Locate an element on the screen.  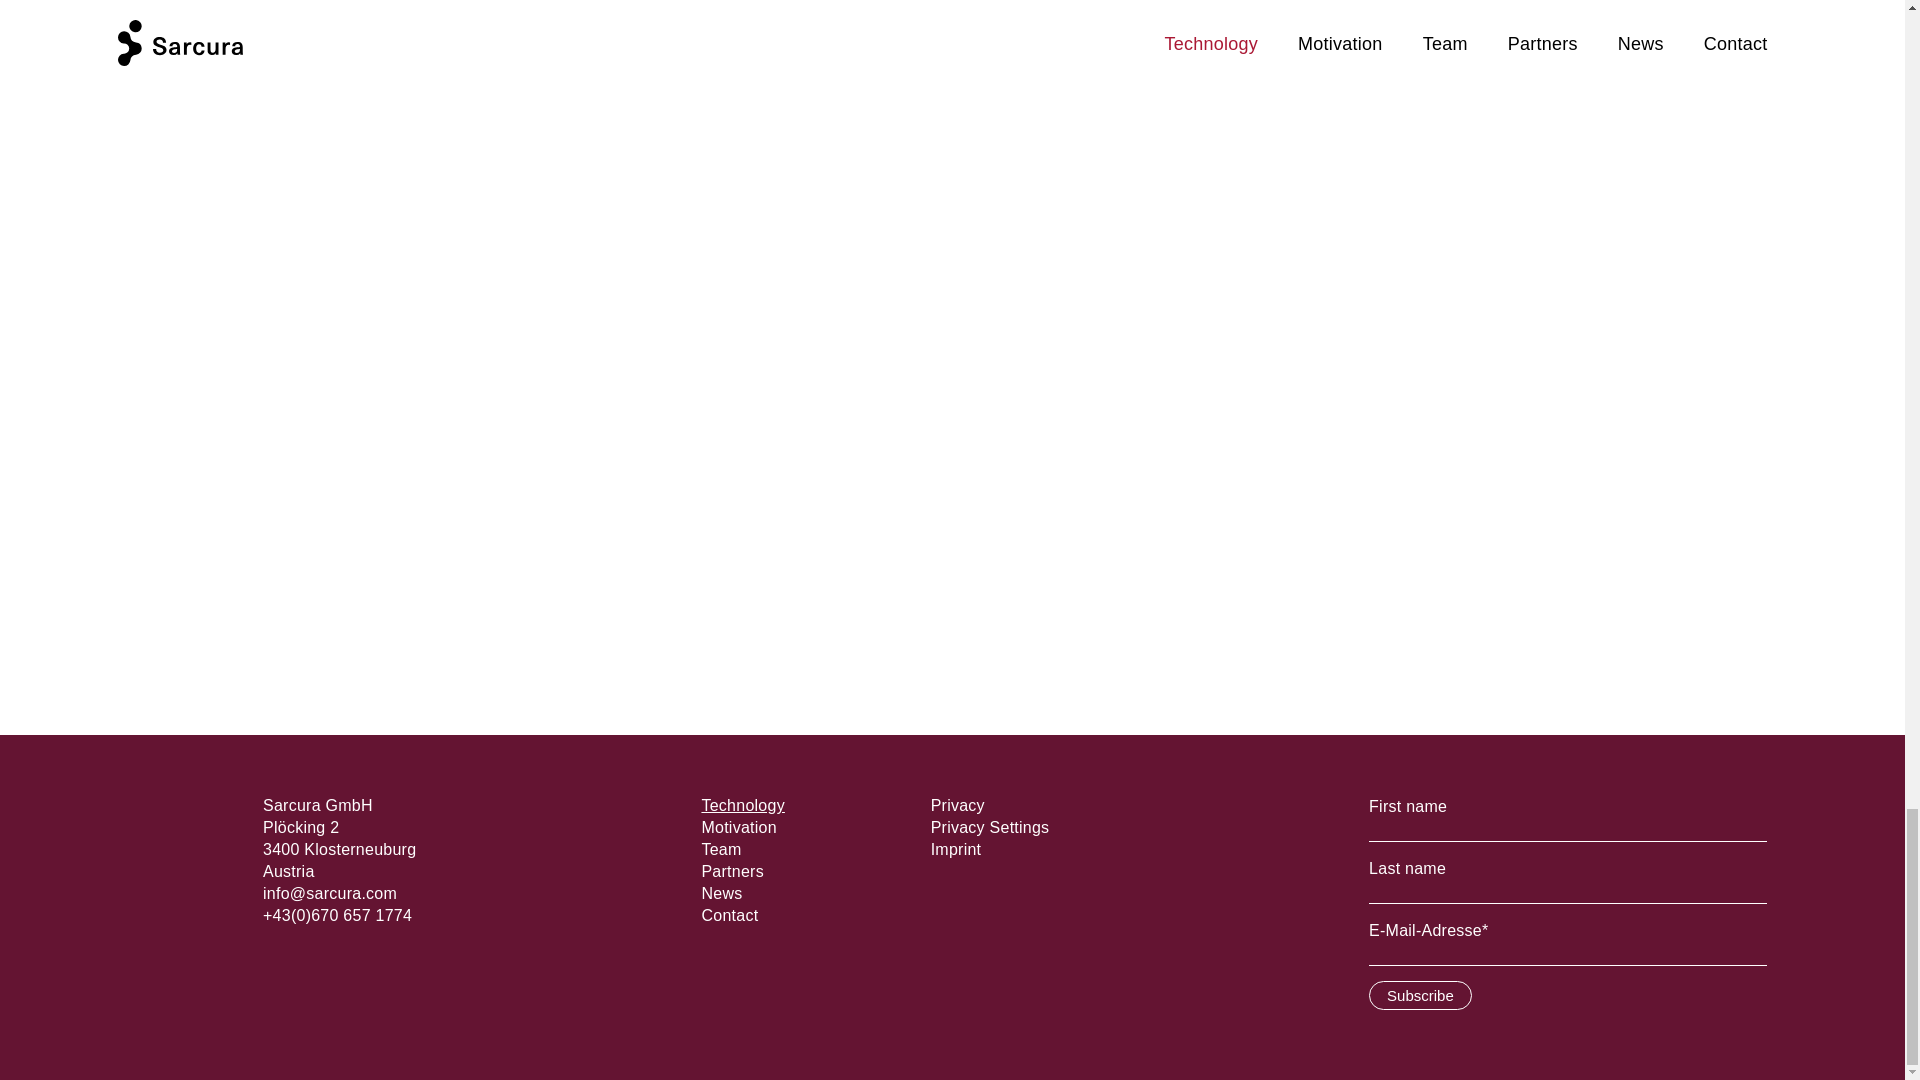
News is located at coordinates (720, 892).